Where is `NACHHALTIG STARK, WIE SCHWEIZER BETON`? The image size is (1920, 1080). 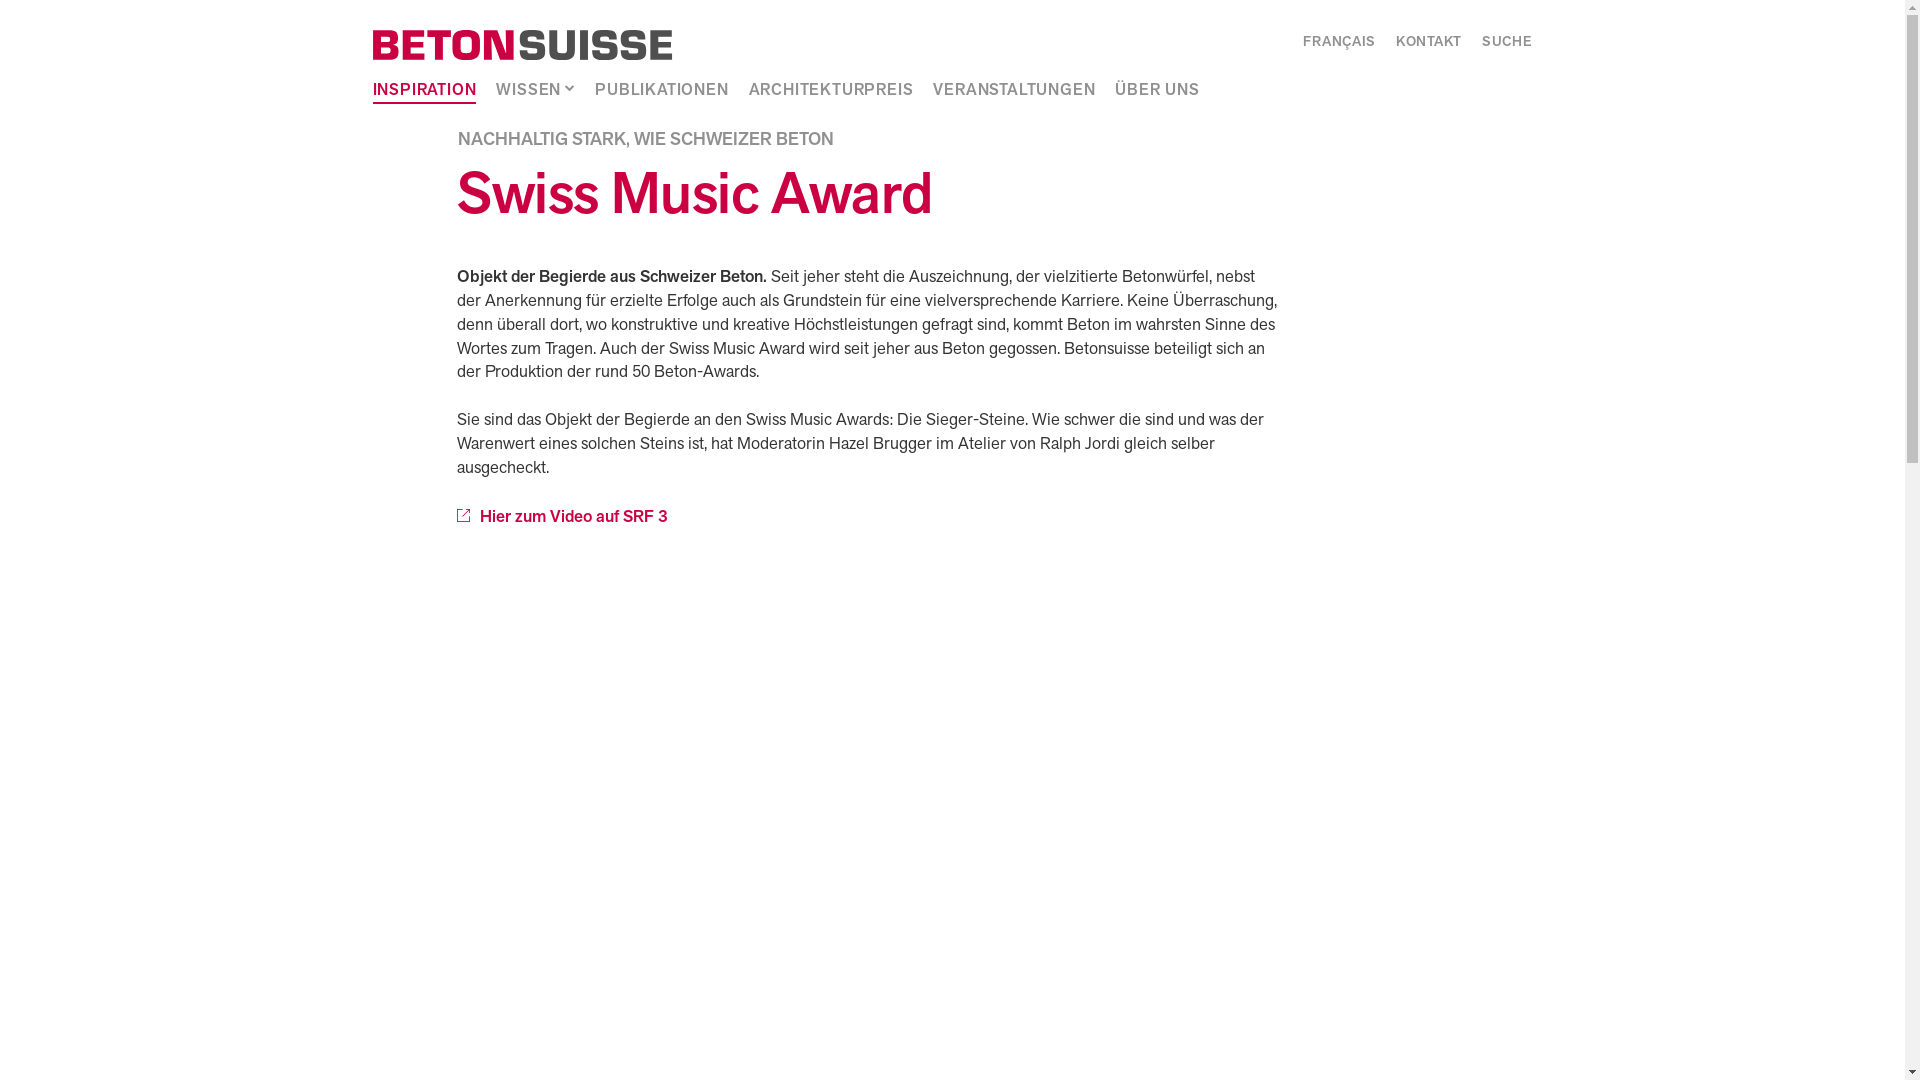 NACHHALTIG STARK, WIE SCHWEIZER BETON is located at coordinates (646, 140).